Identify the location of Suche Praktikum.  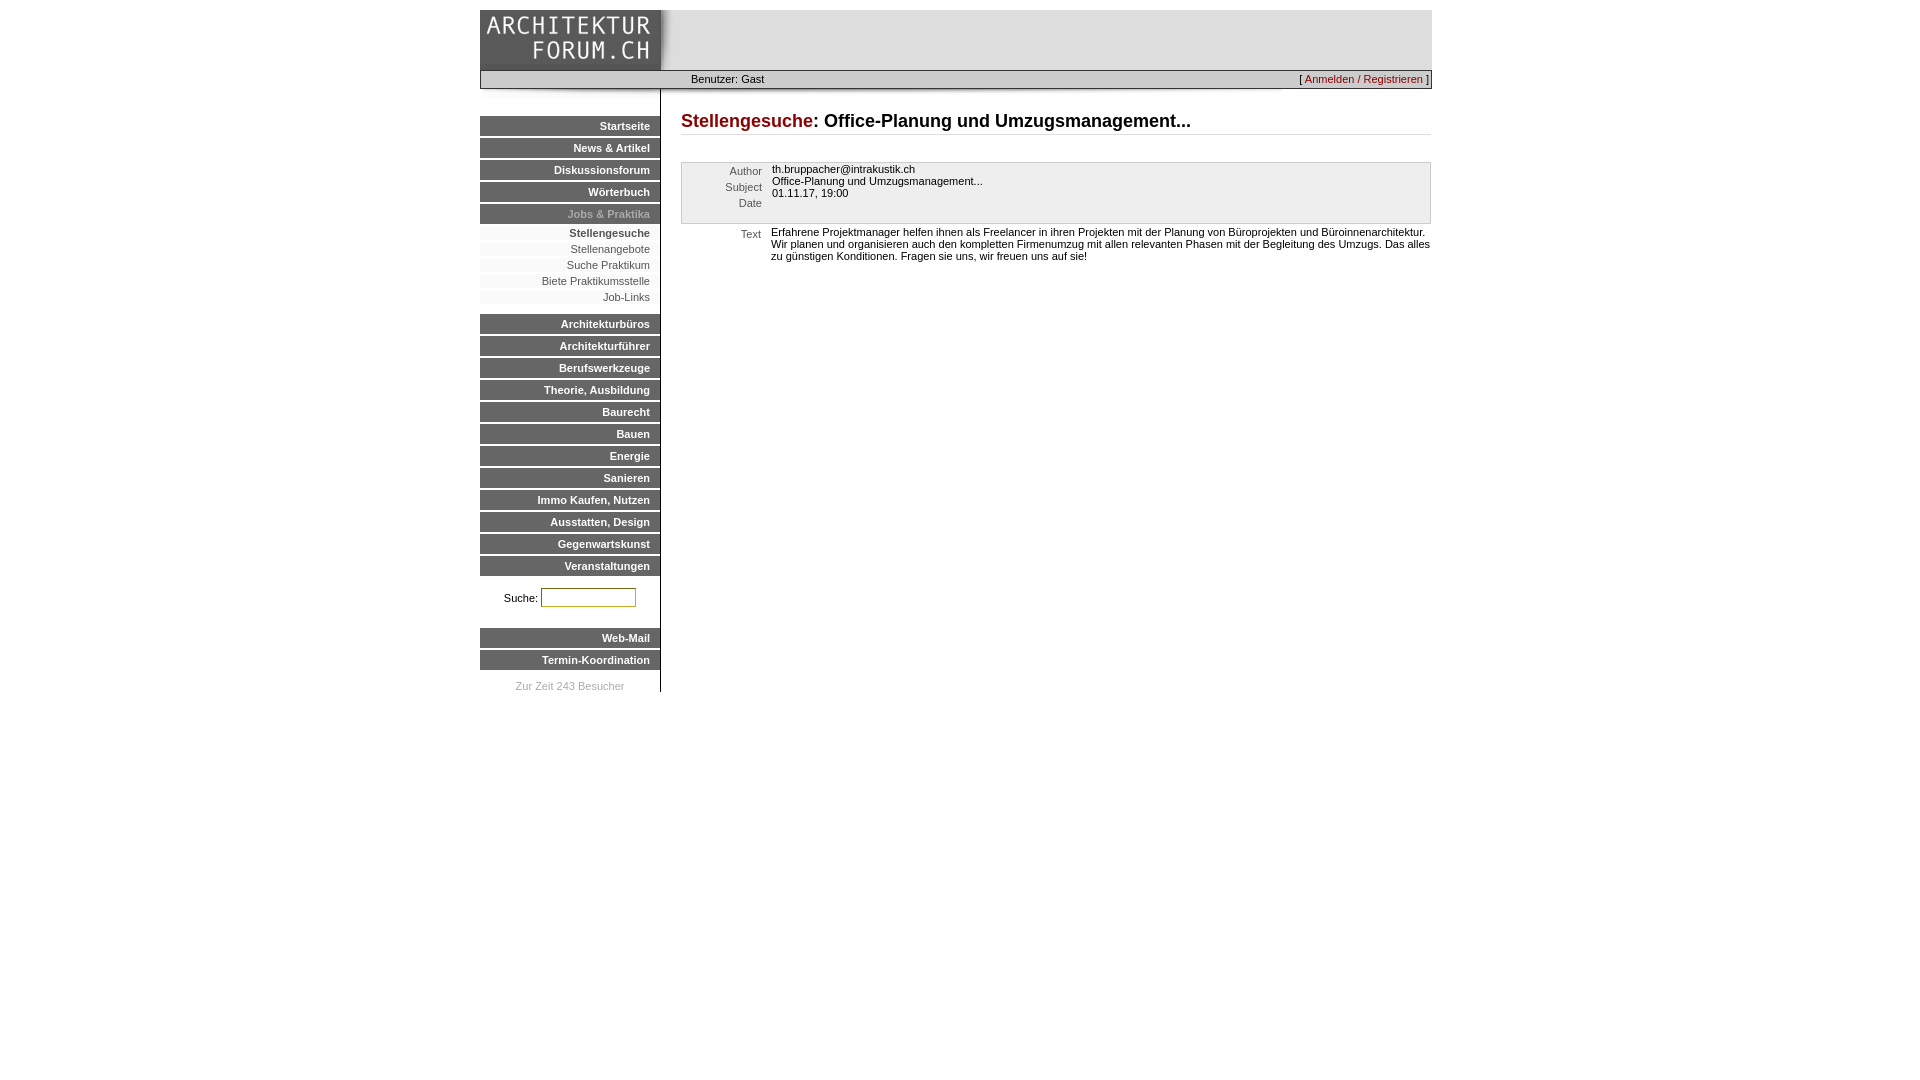
(570, 265).